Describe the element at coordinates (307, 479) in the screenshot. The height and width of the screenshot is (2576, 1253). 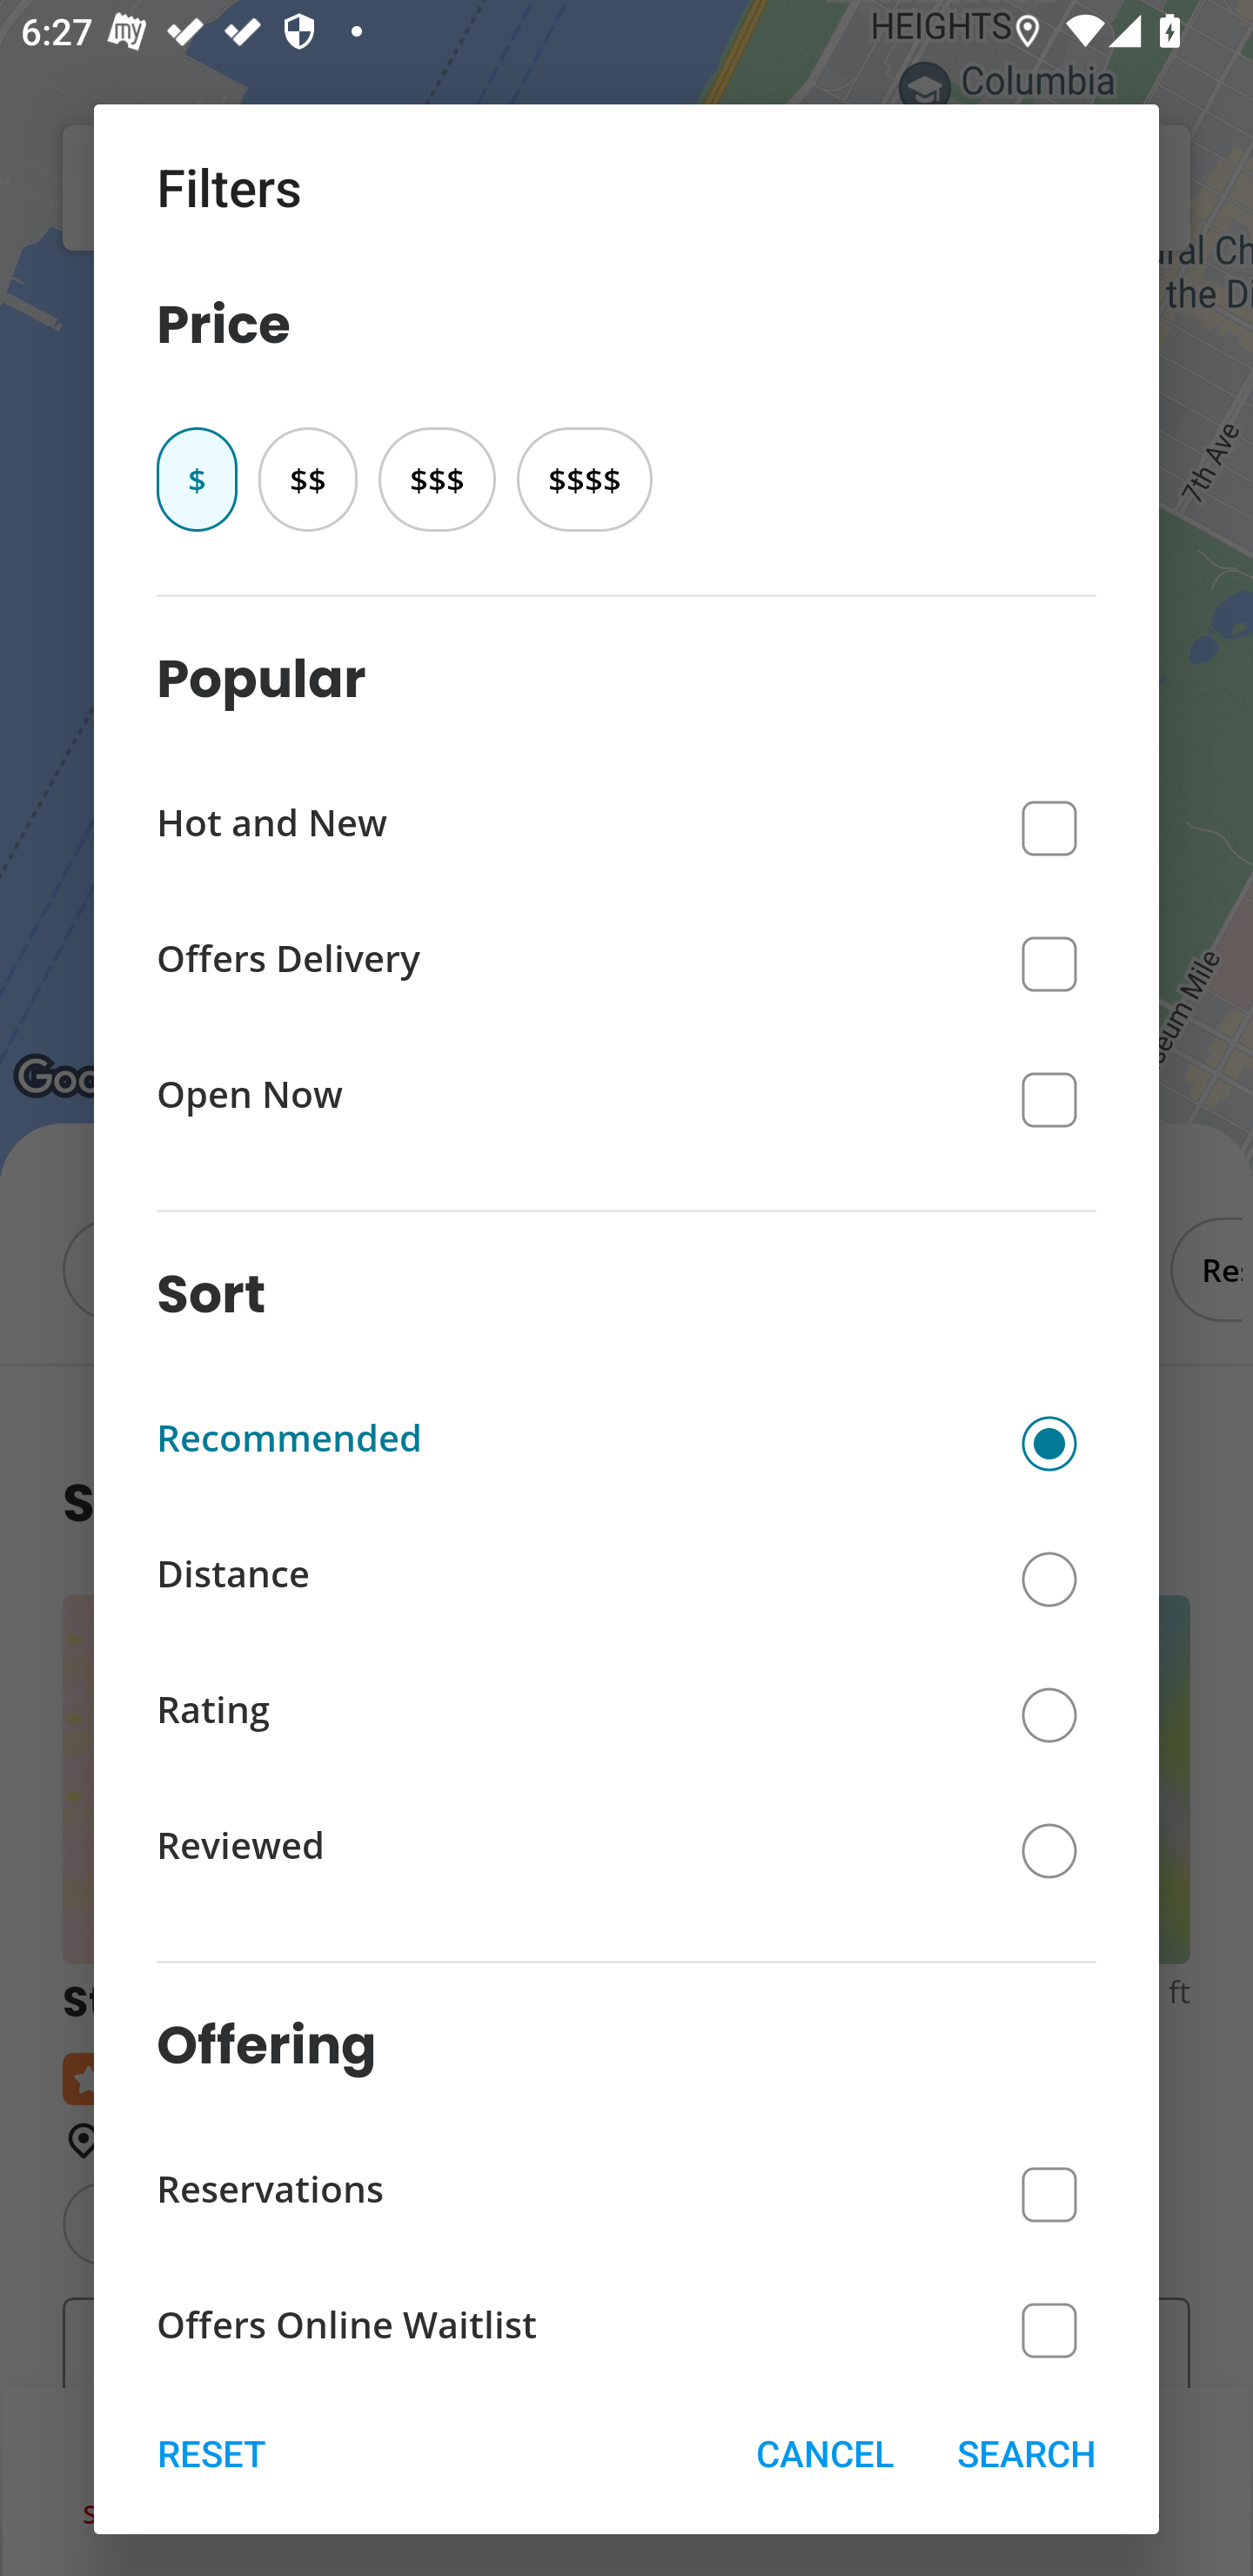
I see `$$` at that location.